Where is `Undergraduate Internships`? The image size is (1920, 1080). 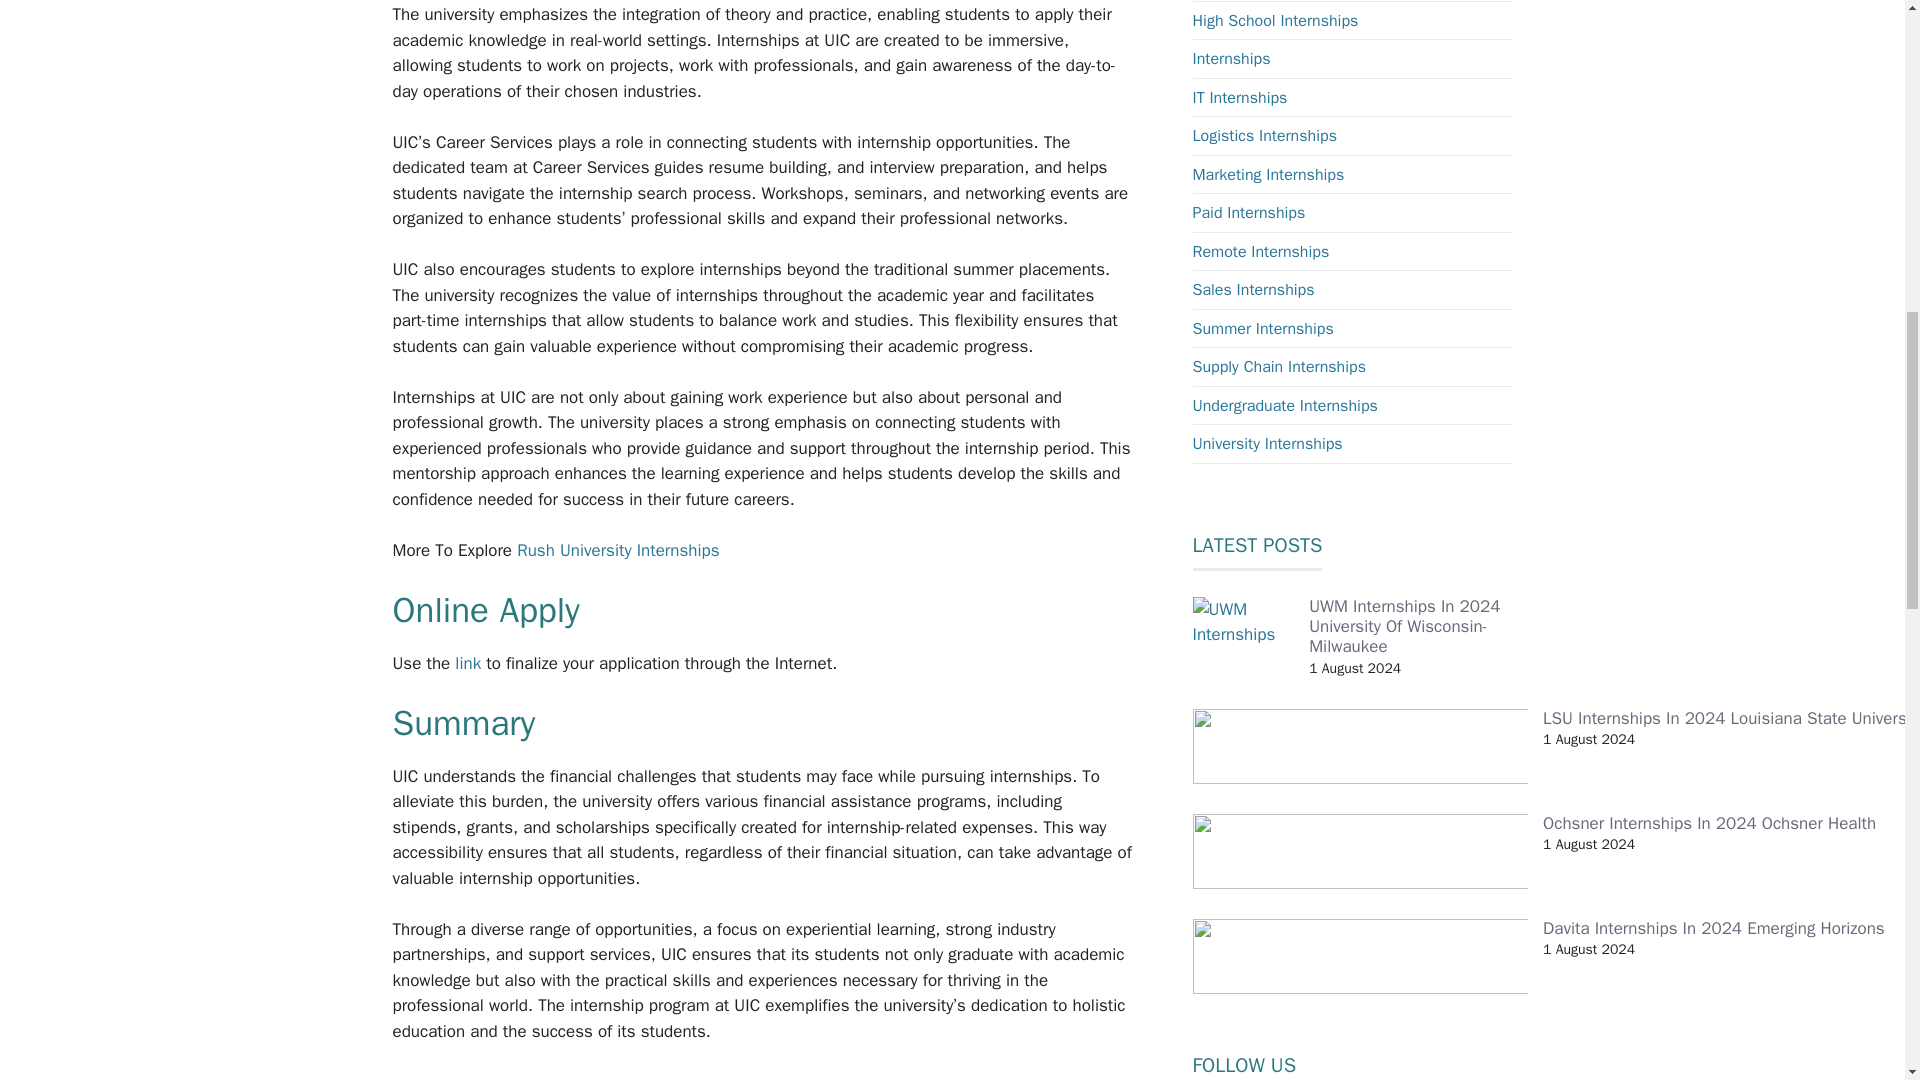 Undergraduate Internships is located at coordinates (1284, 406).